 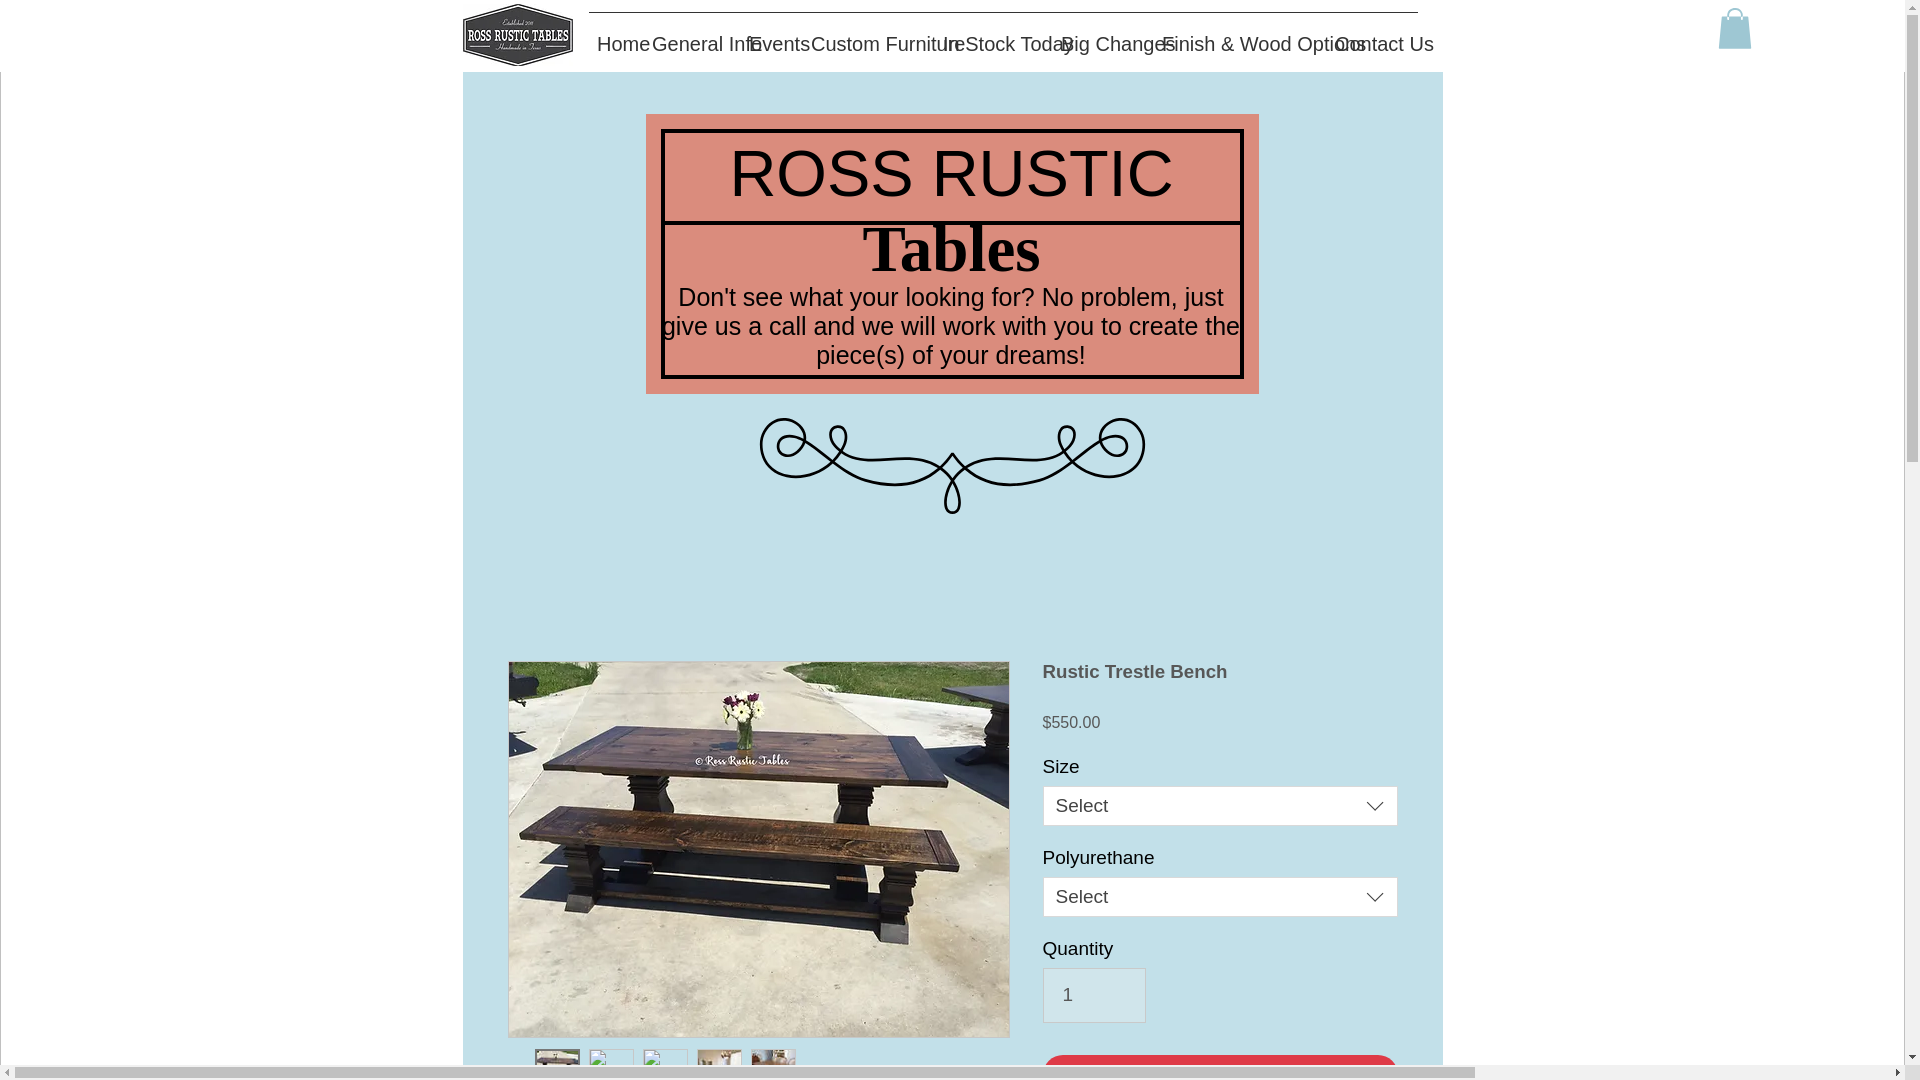 I want to click on Contact Us, so click(x=1372, y=35).